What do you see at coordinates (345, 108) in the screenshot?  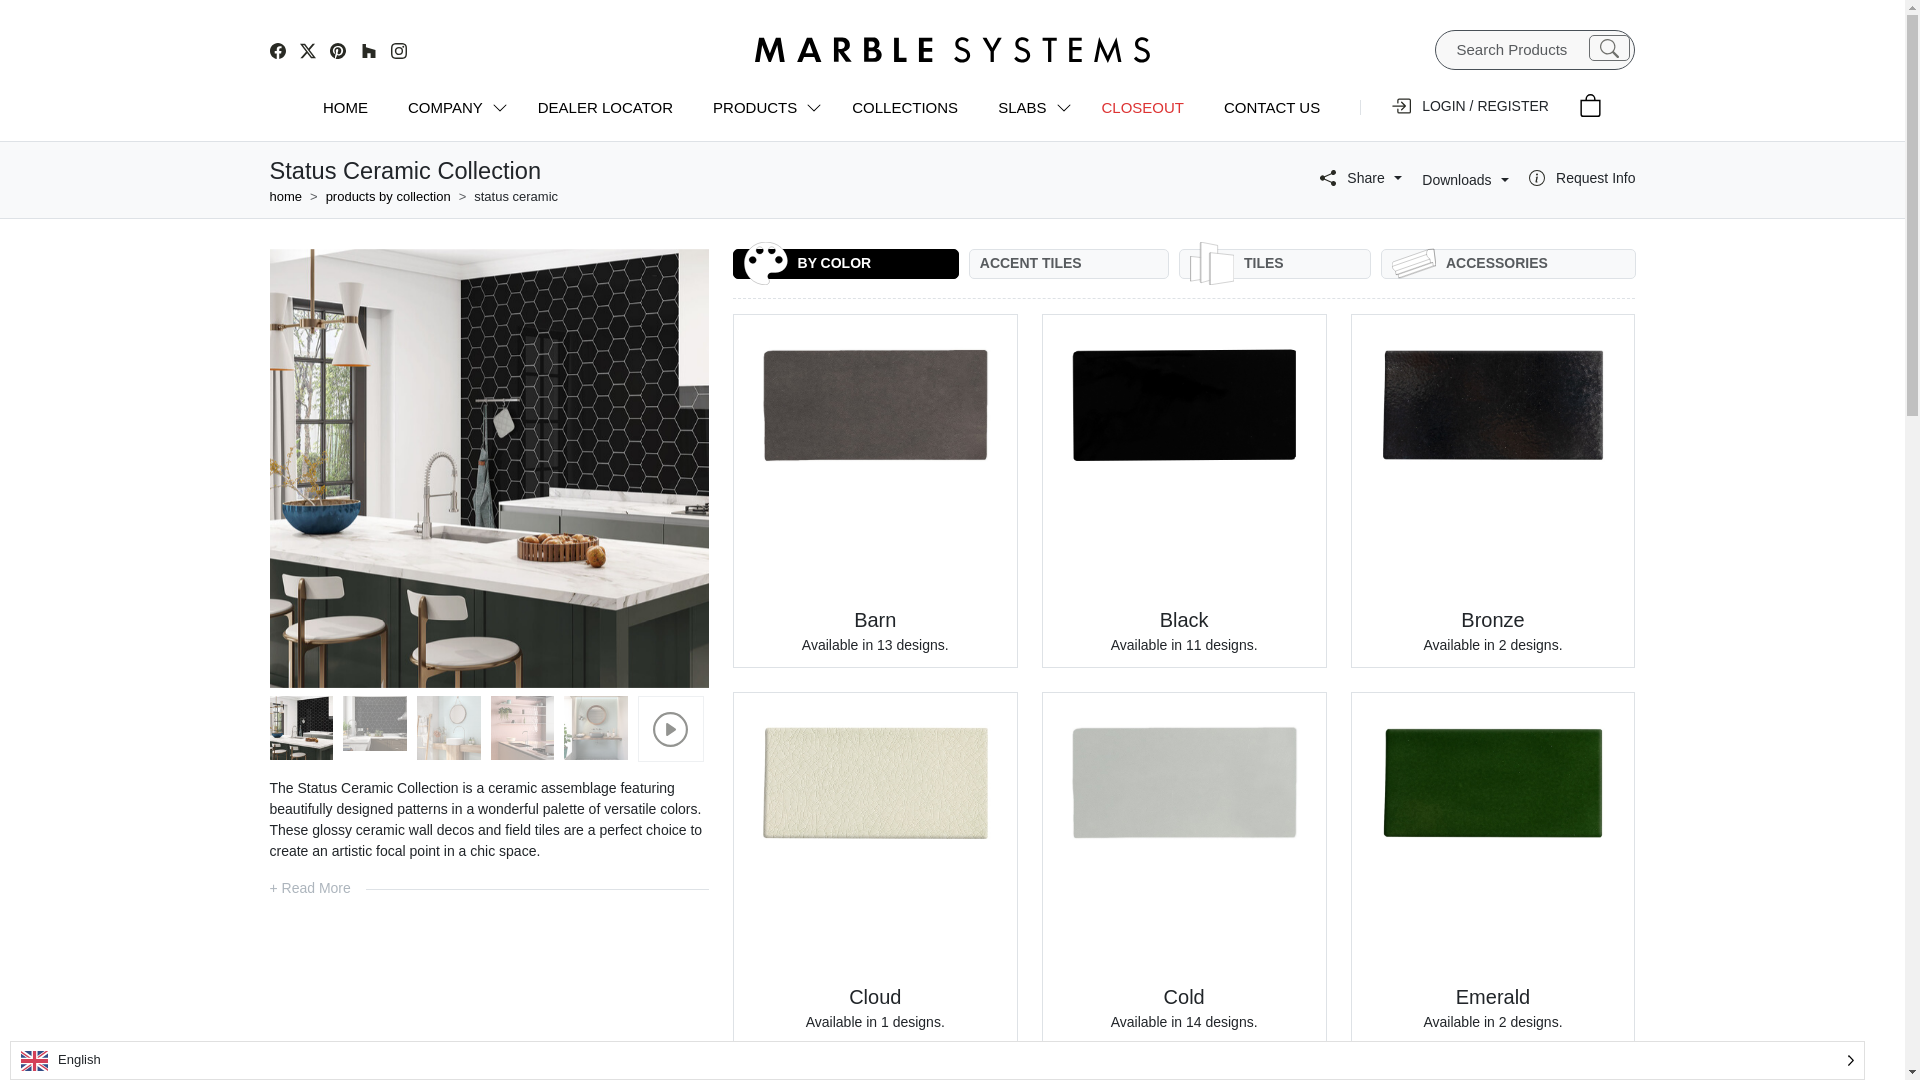 I see `HOME` at bounding box center [345, 108].